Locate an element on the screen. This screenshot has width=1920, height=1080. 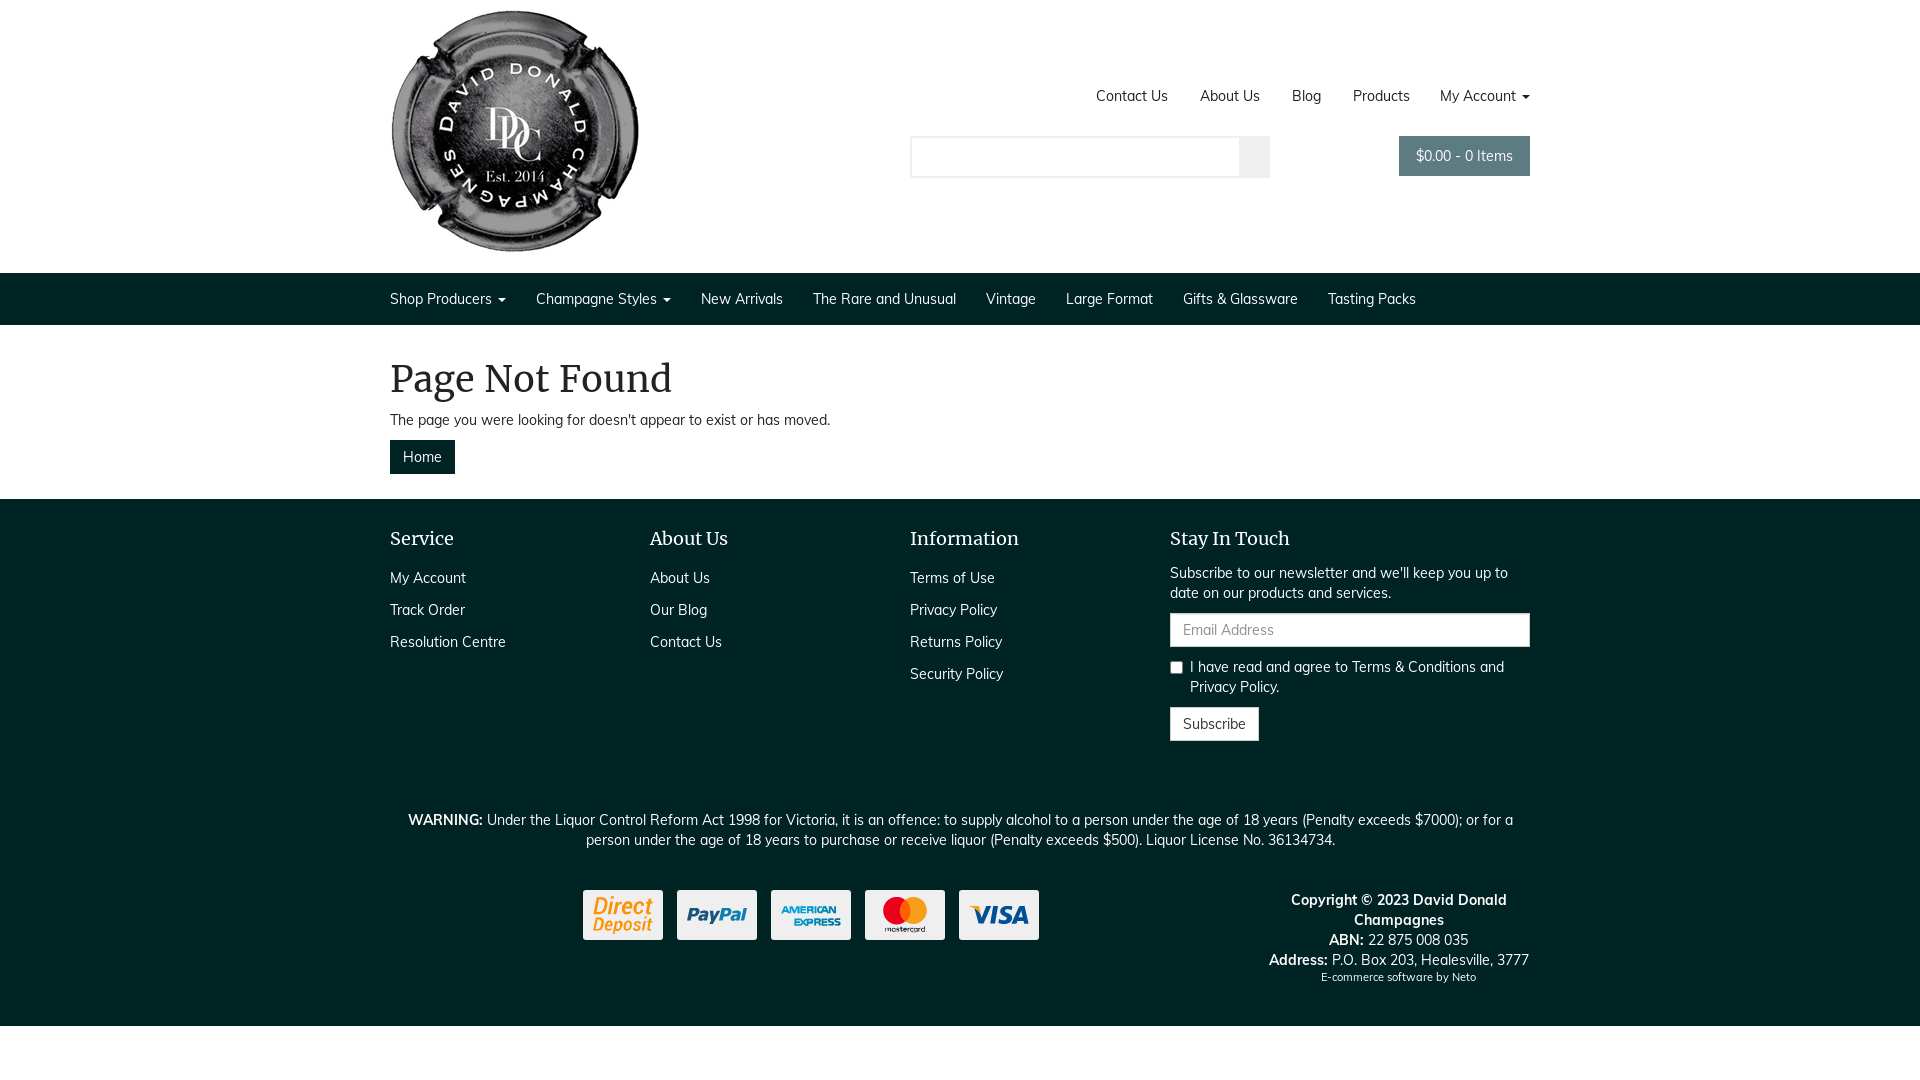
Terms of Use is located at coordinates (1018, 578).